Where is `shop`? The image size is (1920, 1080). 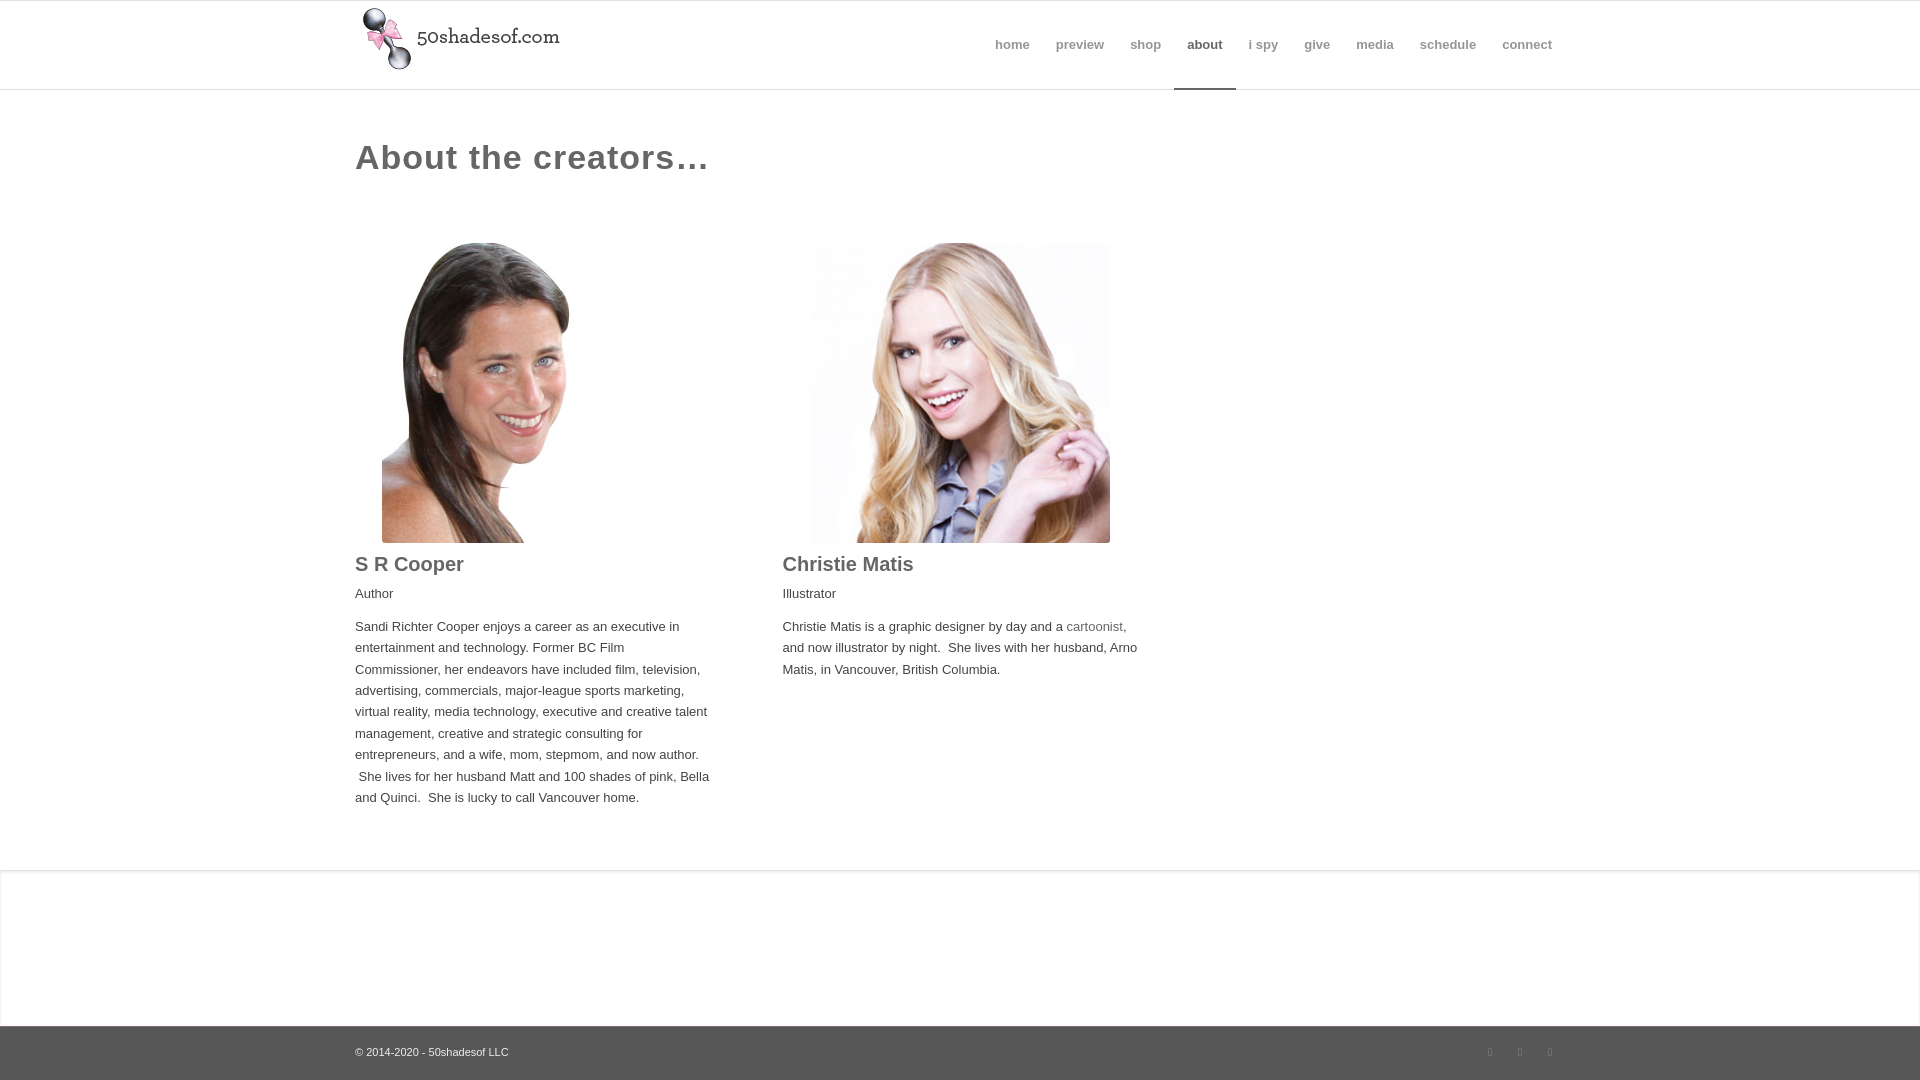
shop is located at coordinates (1145, 44).